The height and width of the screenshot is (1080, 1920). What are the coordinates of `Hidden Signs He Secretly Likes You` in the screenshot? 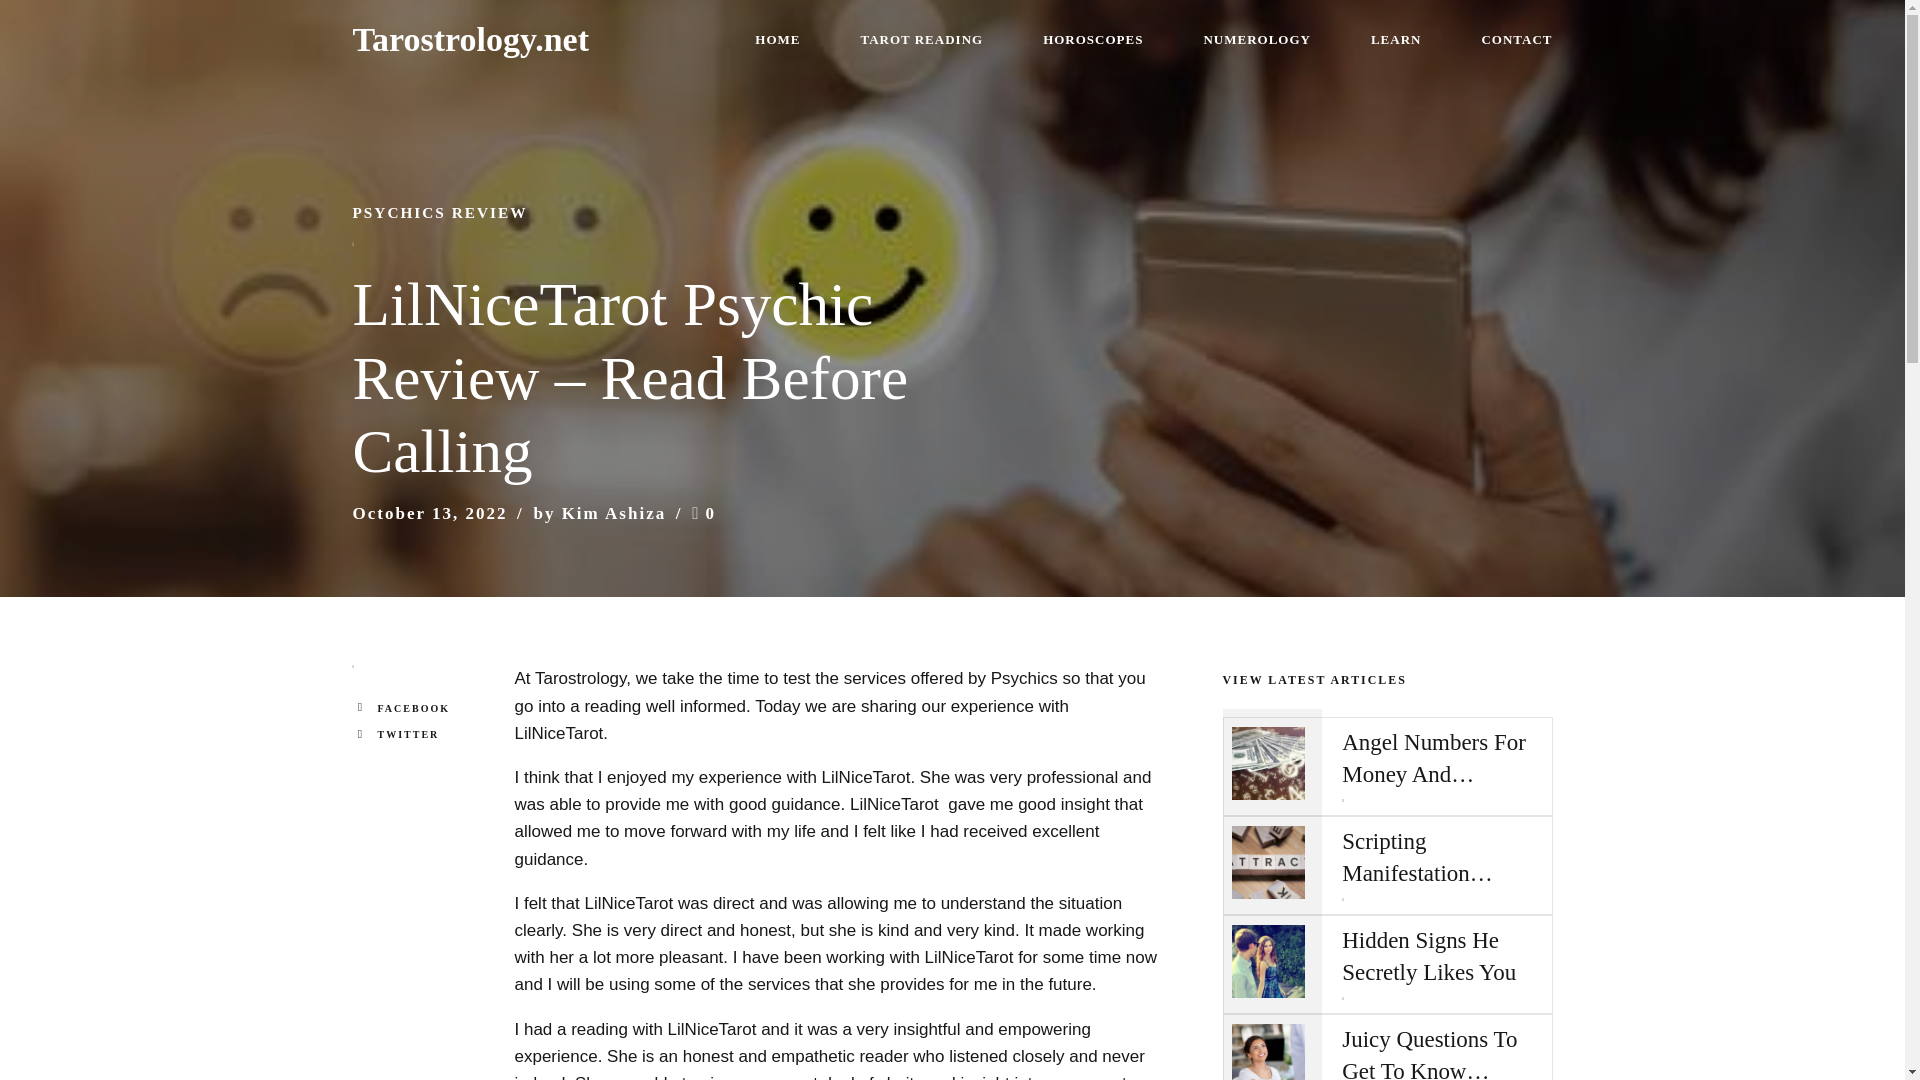 It's located at (1442, 956).